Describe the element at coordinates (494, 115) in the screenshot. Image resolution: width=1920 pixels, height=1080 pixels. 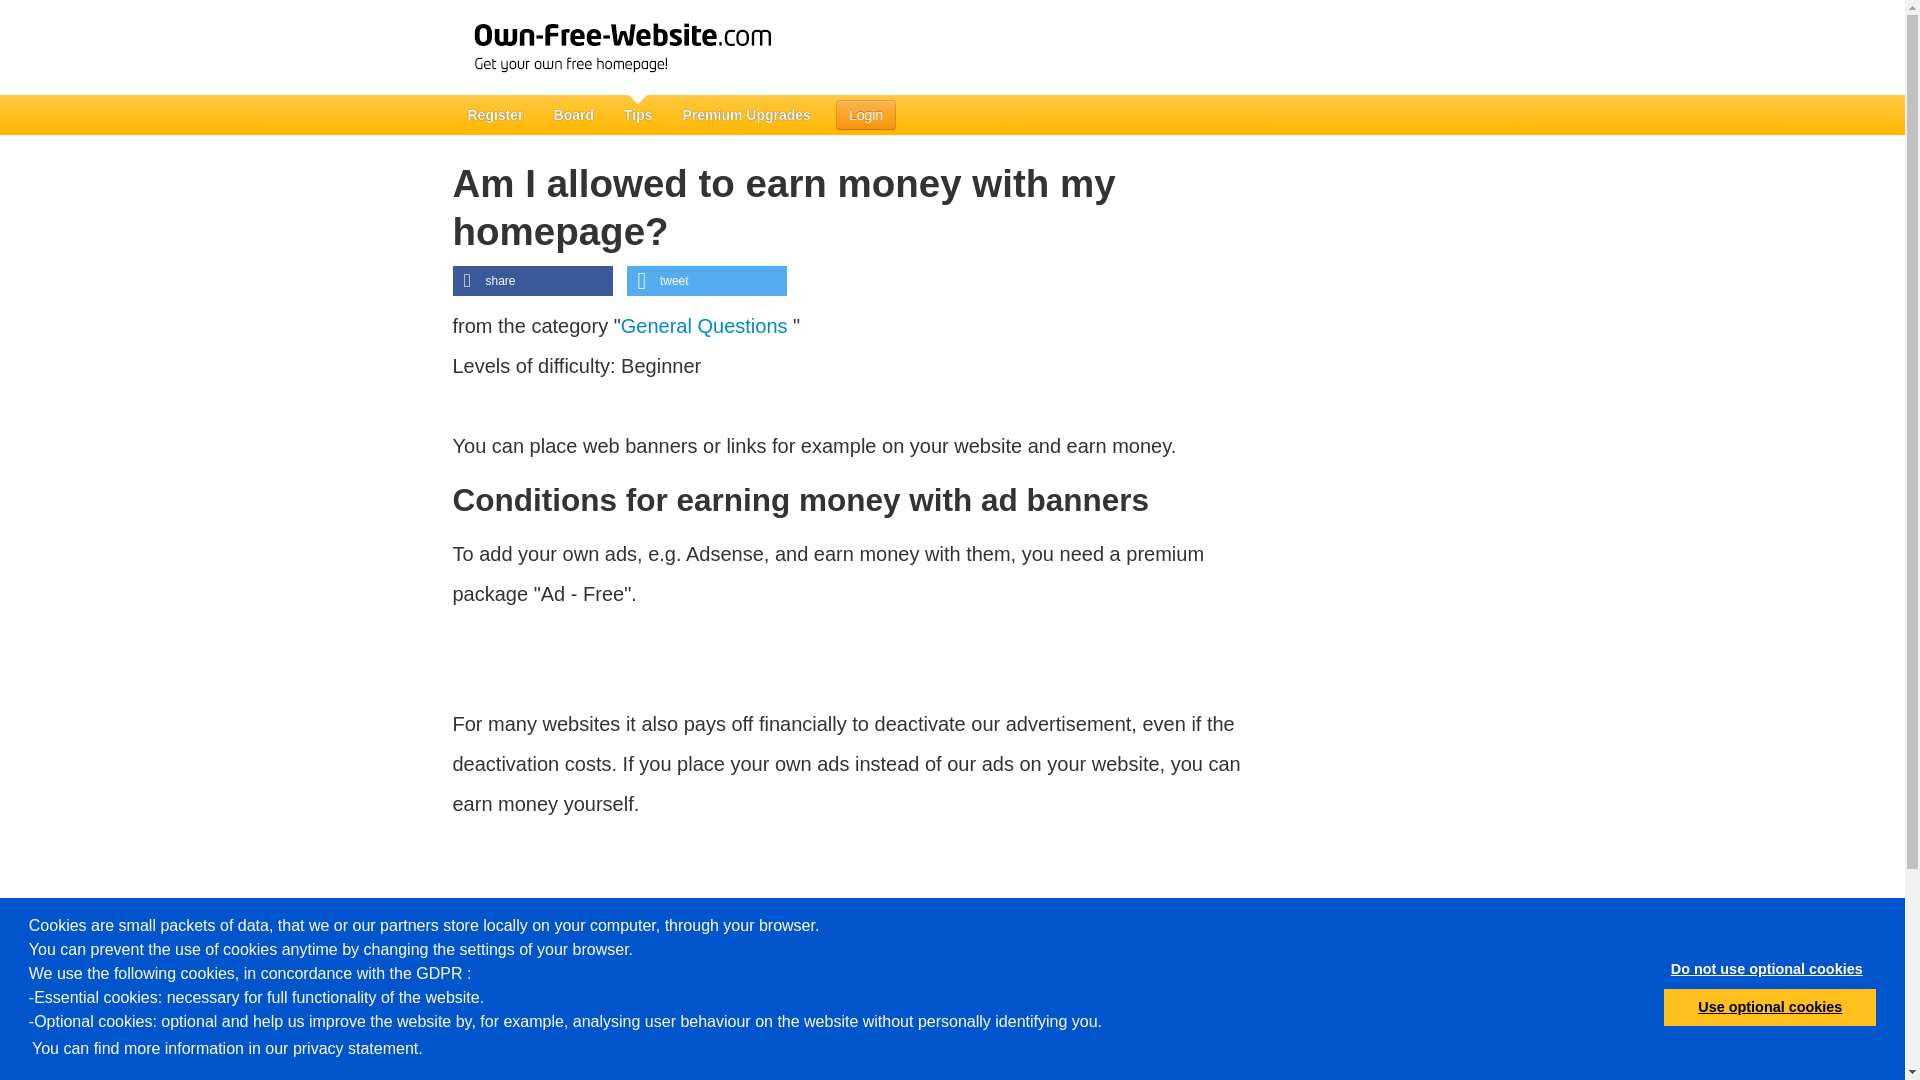
I see `Register - Webme.com` at that location.